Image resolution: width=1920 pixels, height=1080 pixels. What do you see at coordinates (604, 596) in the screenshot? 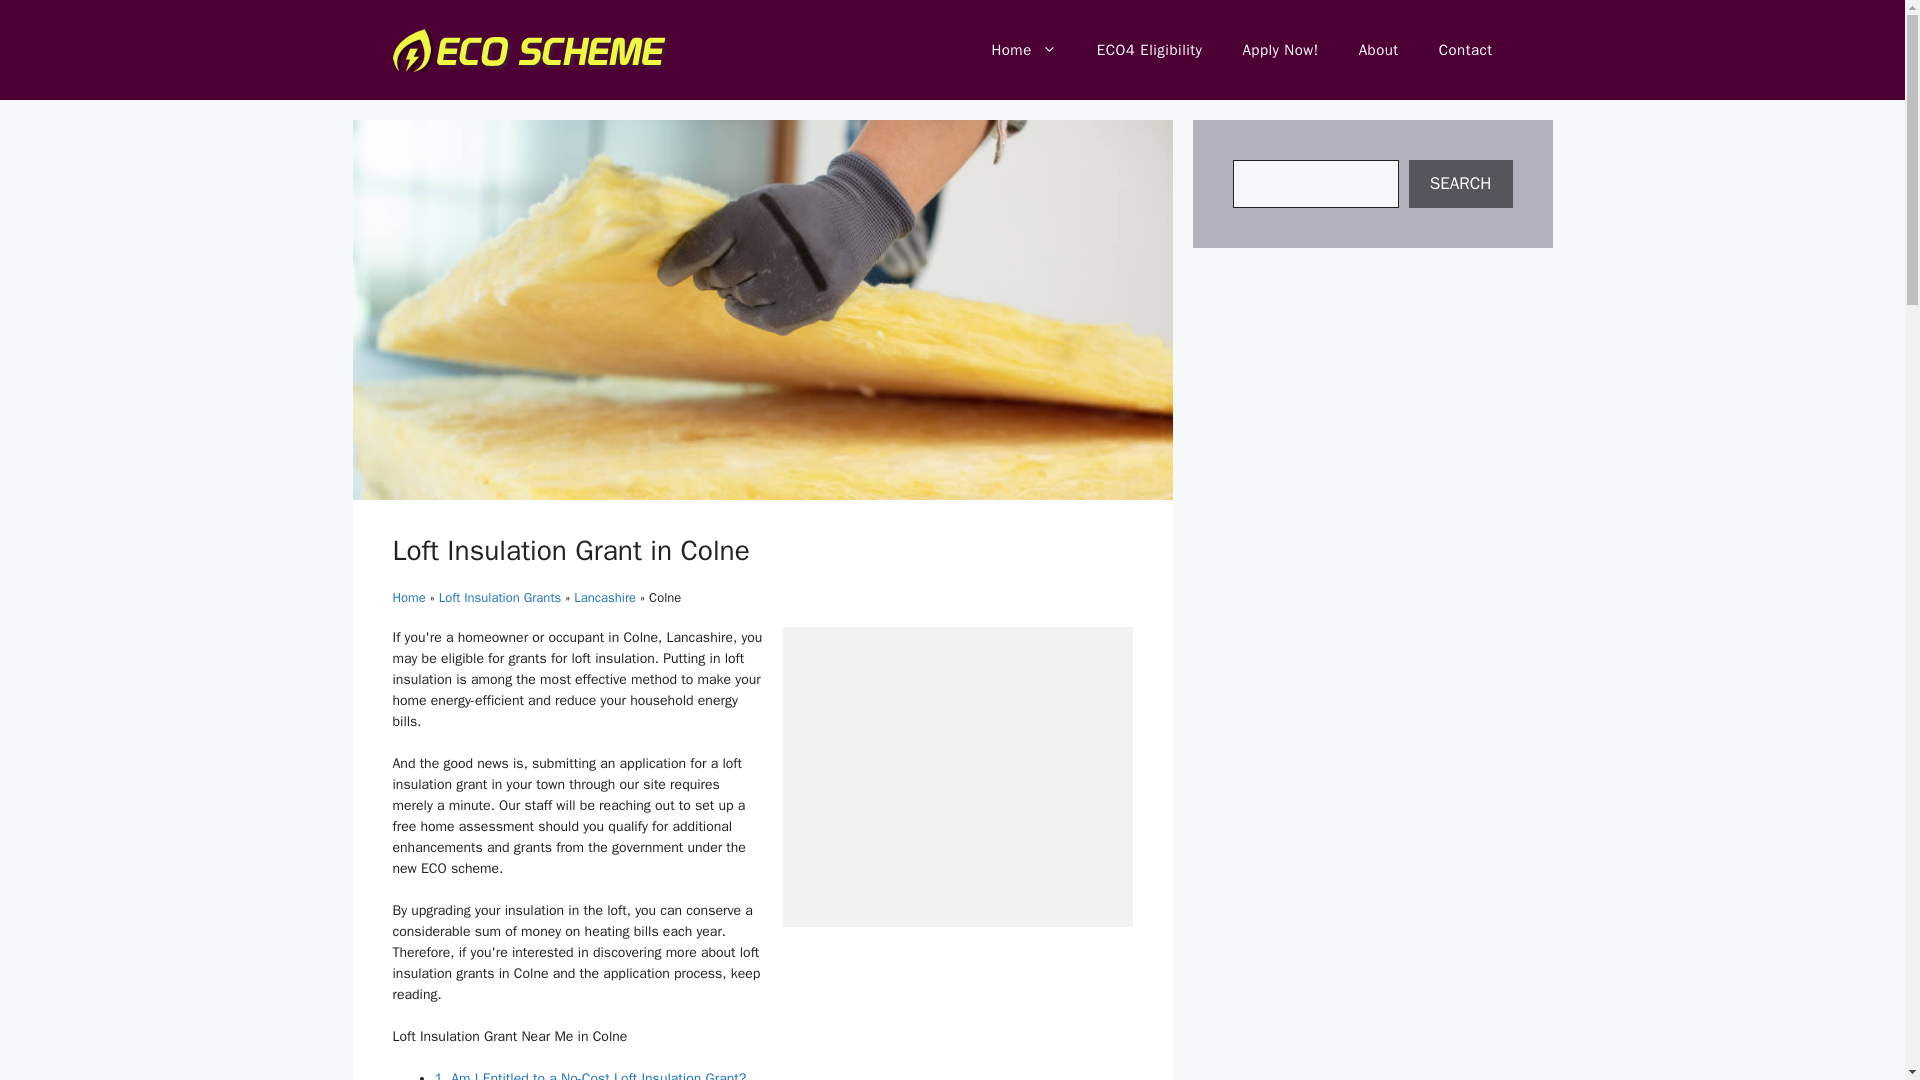
I see `Lancashire` at bounding box center [604, 596].